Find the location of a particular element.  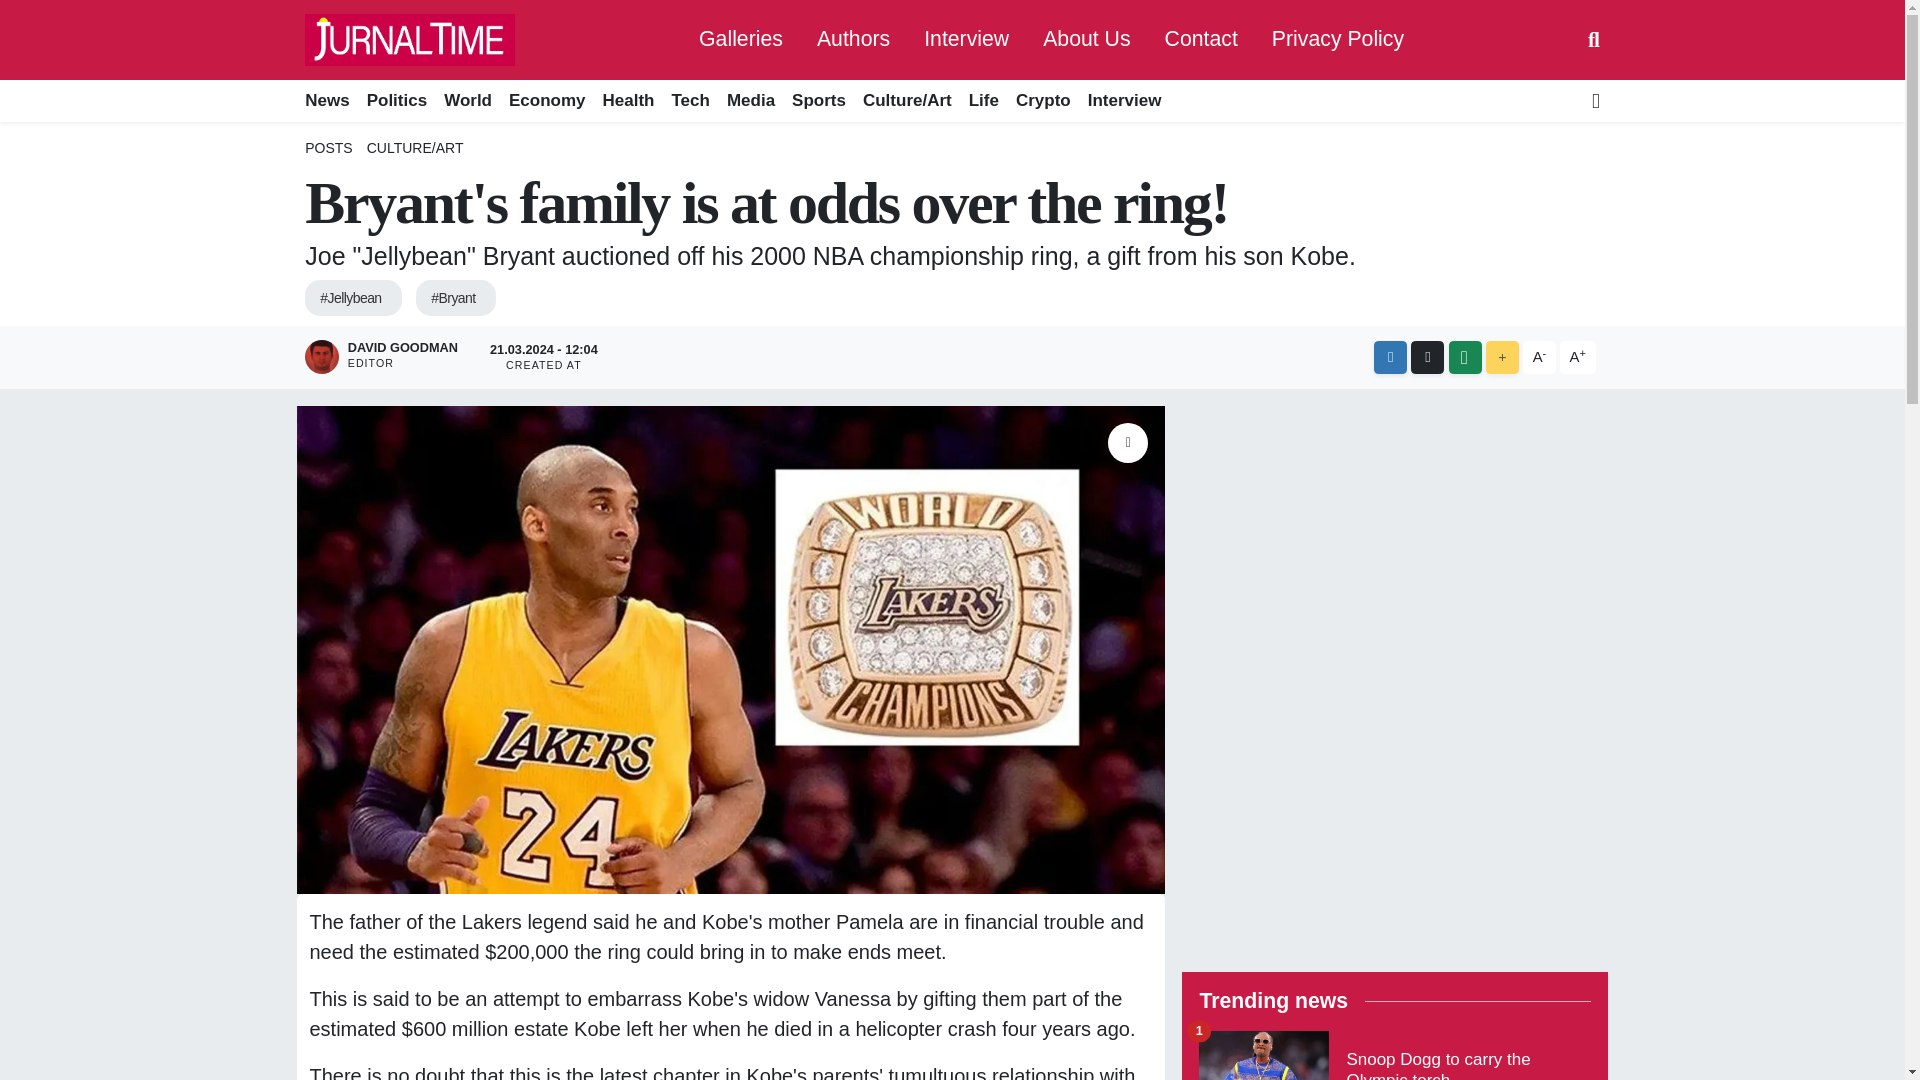

Politics is located at coordinates (396, 101).